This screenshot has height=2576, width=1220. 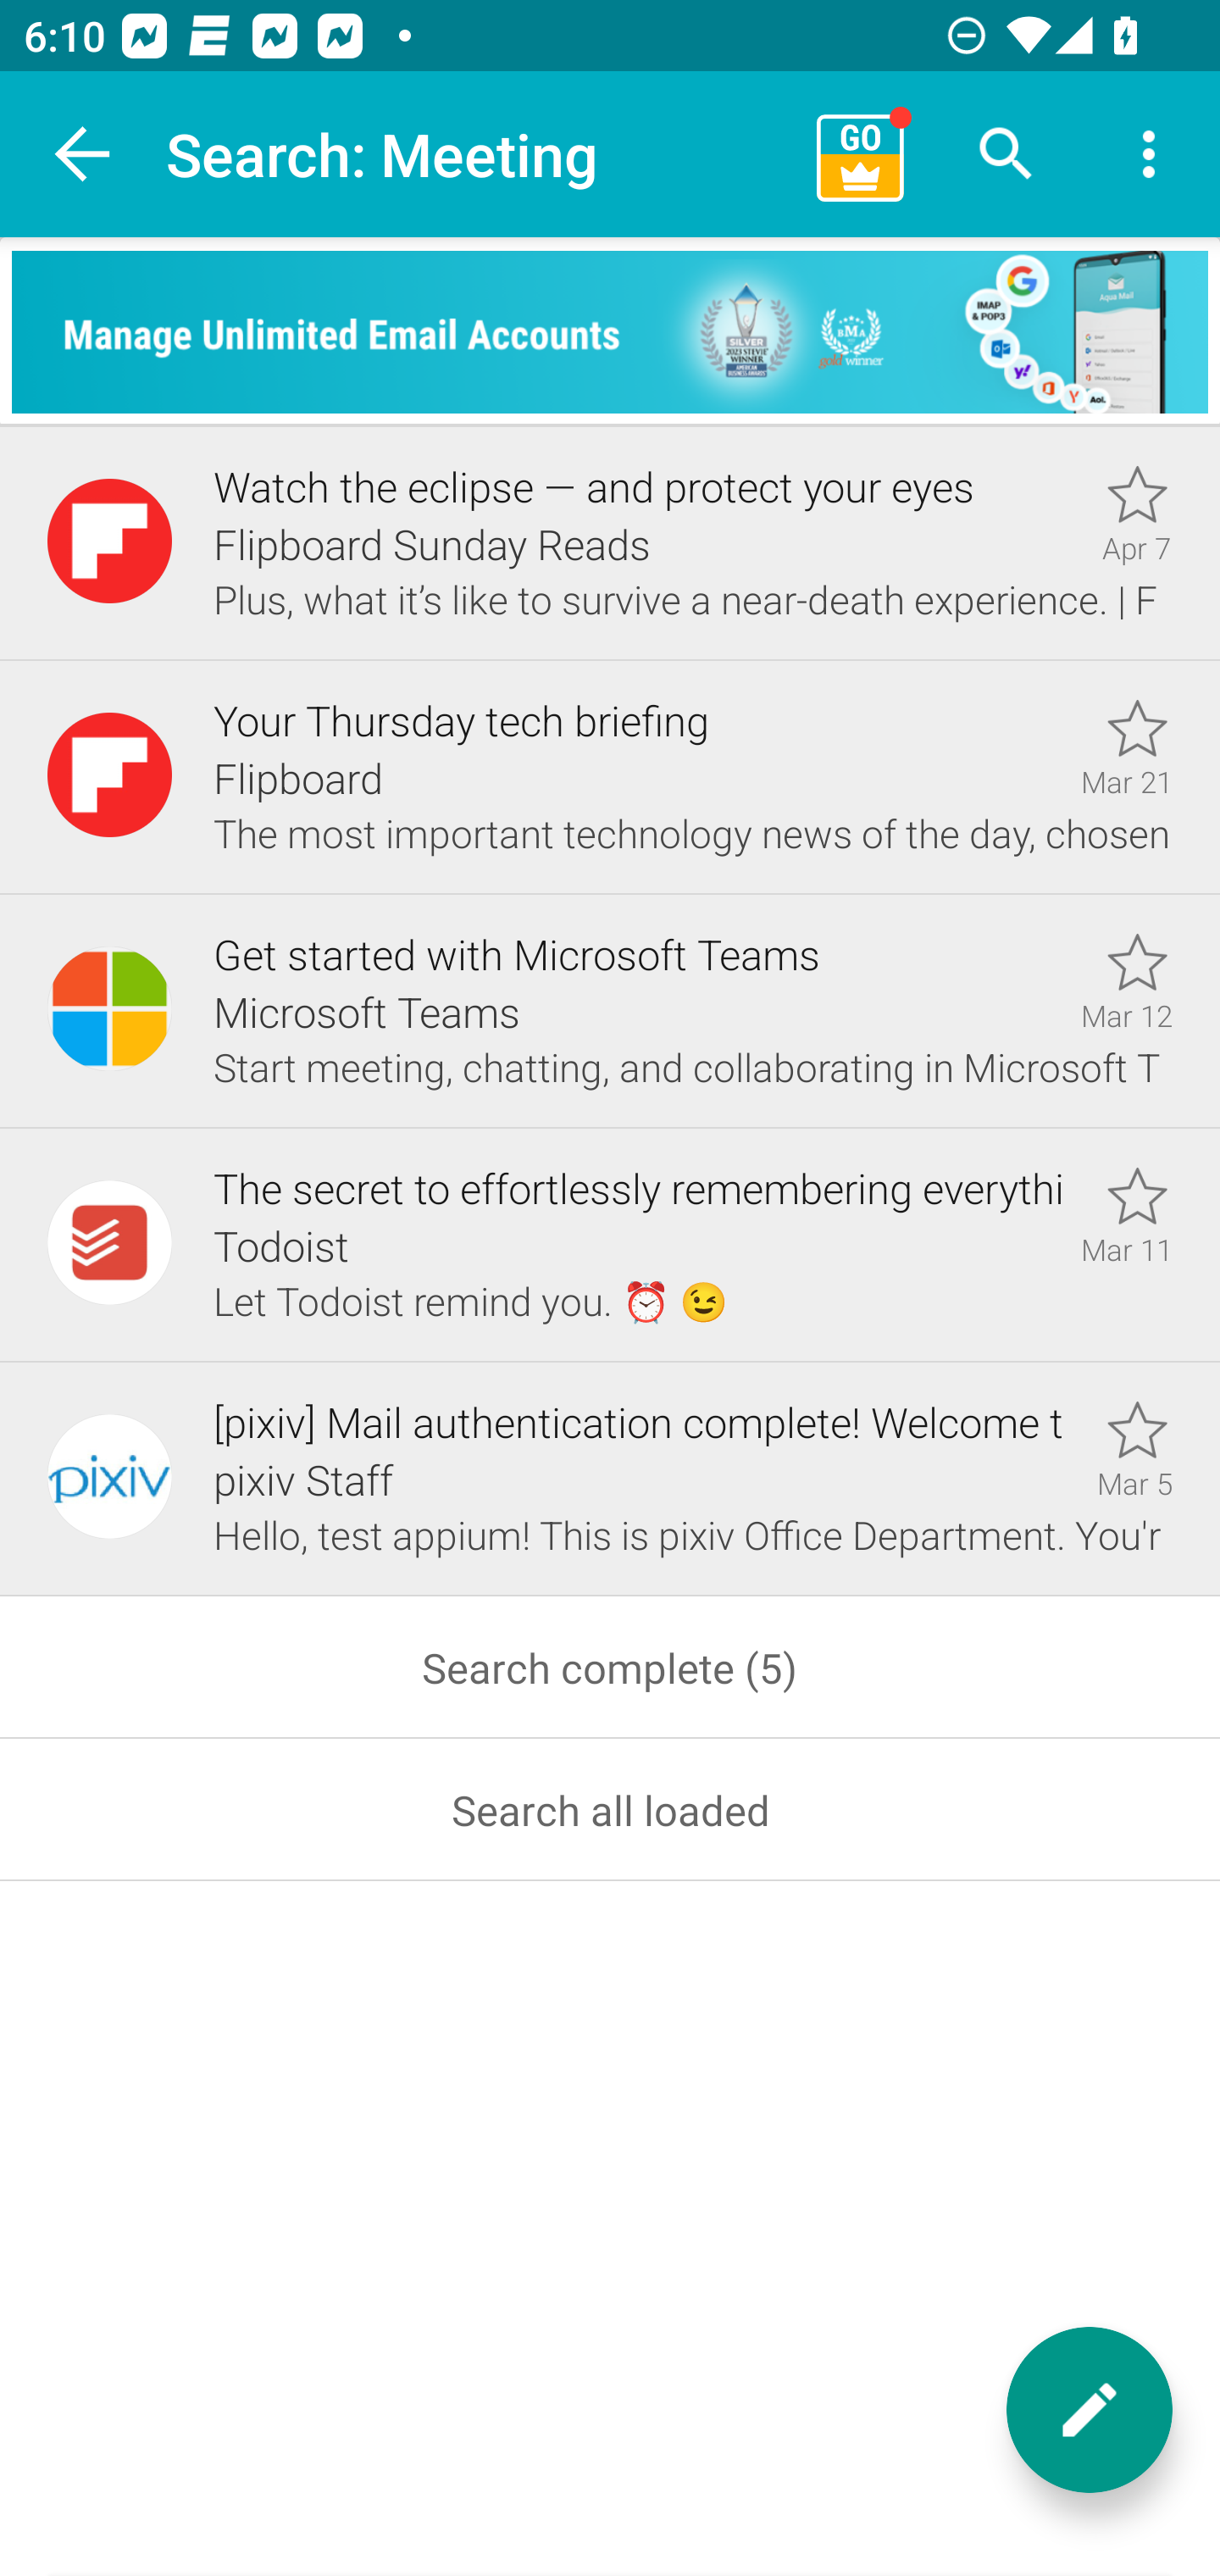 I want to click on Navigate up, so click(x=83, y=154).